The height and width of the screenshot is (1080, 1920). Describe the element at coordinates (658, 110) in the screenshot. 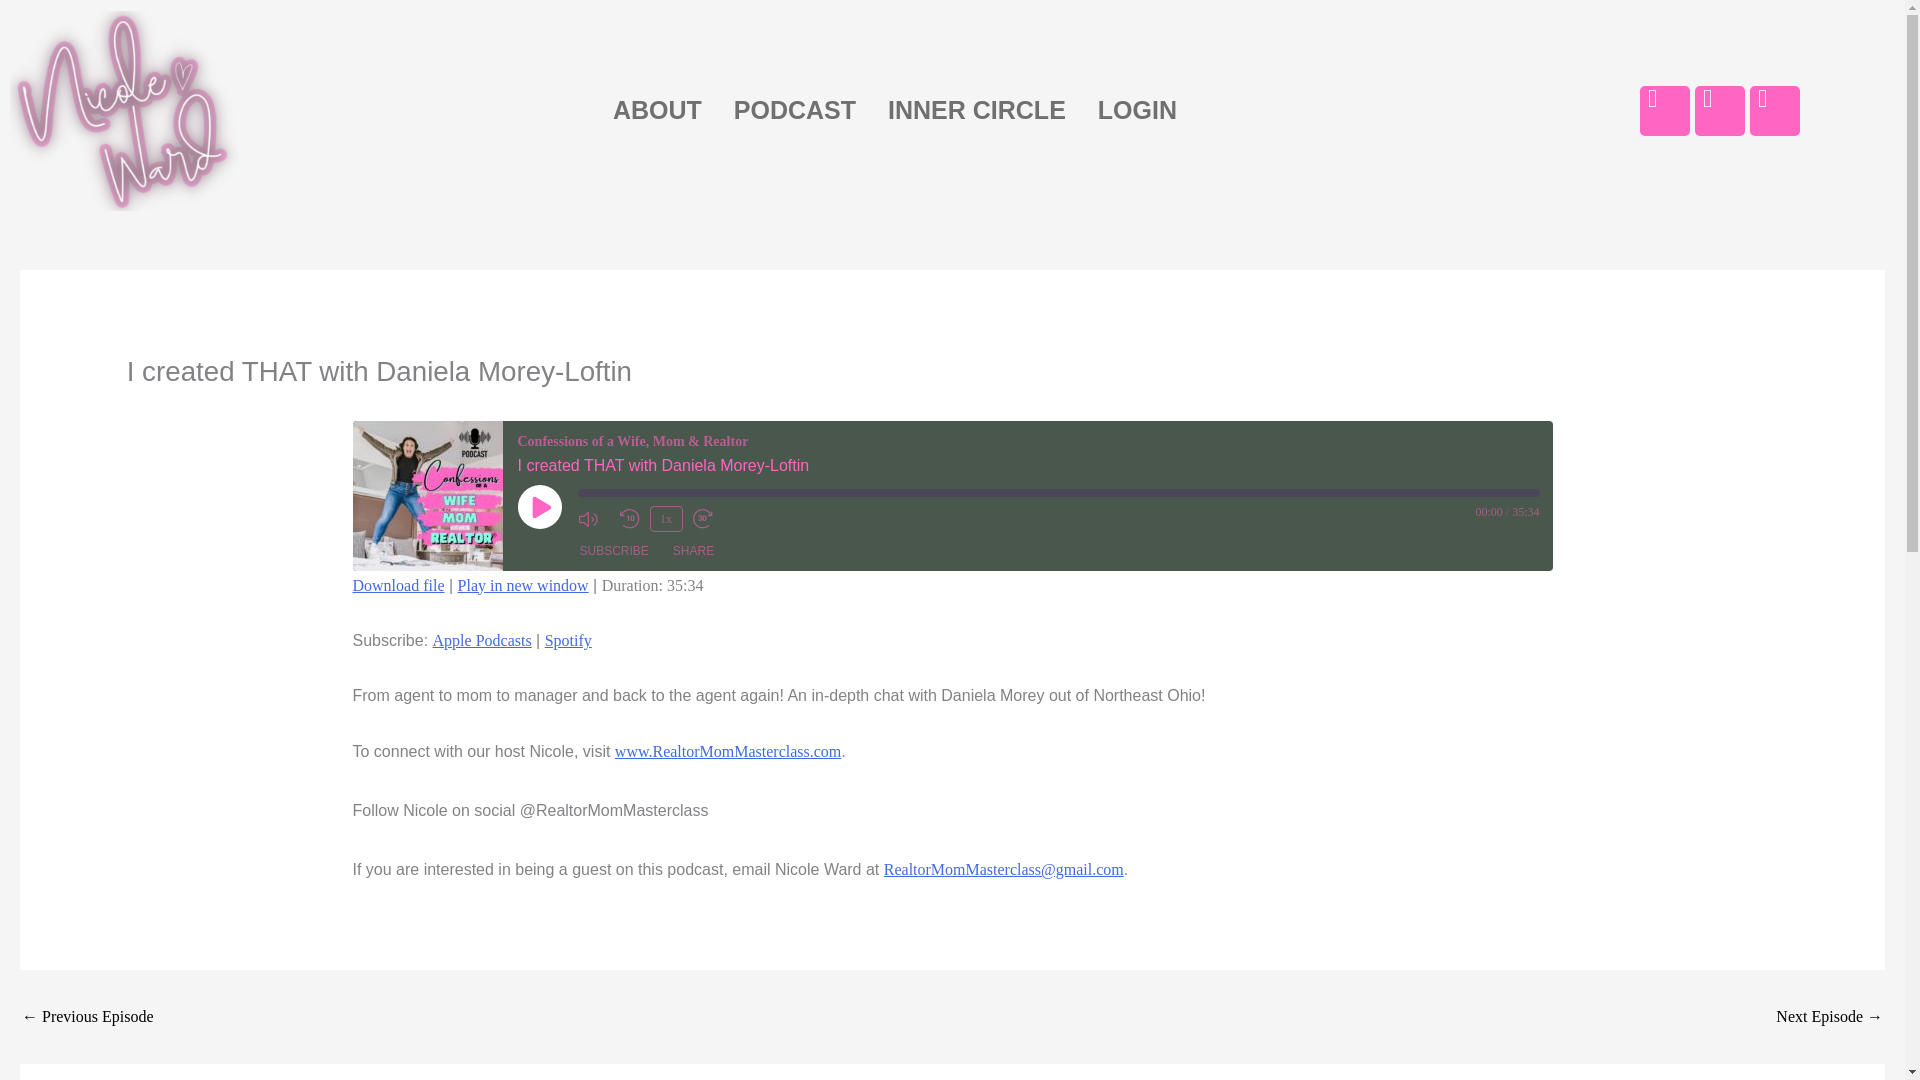

I see `ABOUT` at that location.